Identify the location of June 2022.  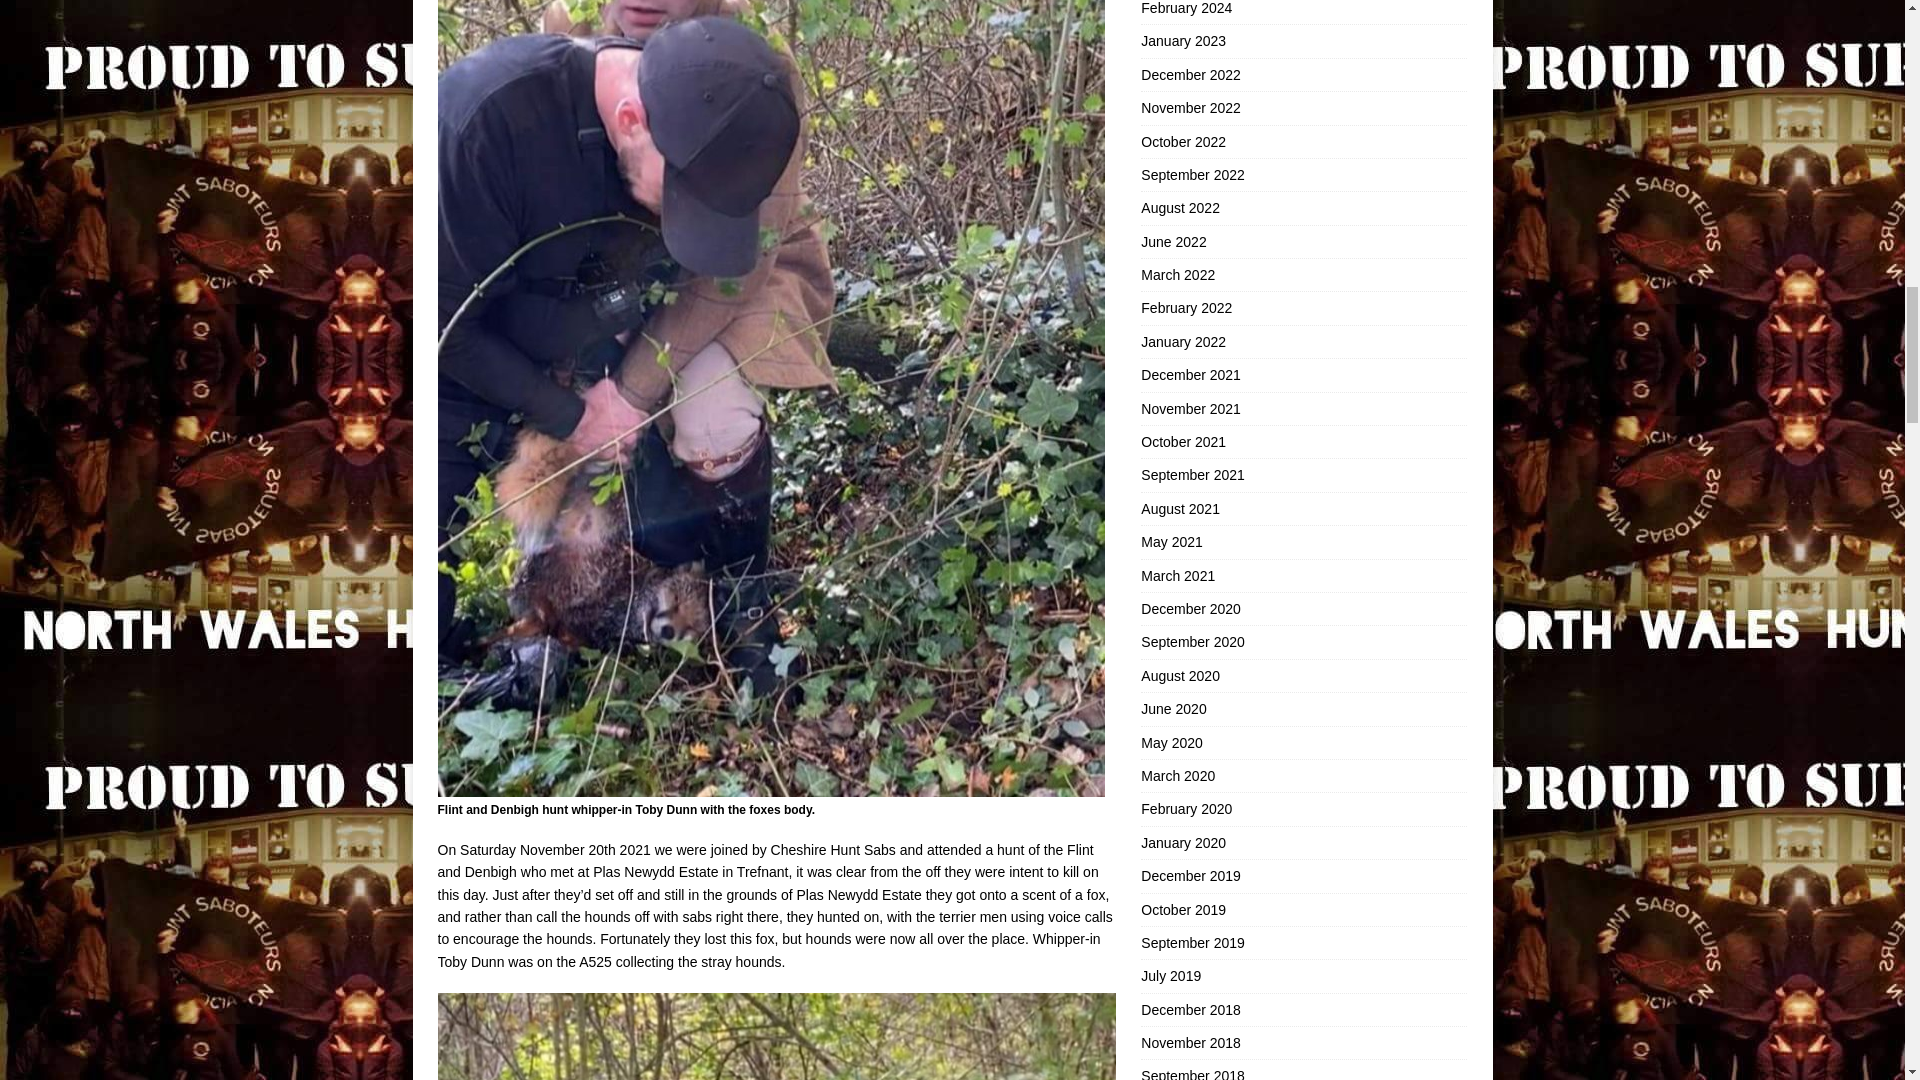
(1303, 242).